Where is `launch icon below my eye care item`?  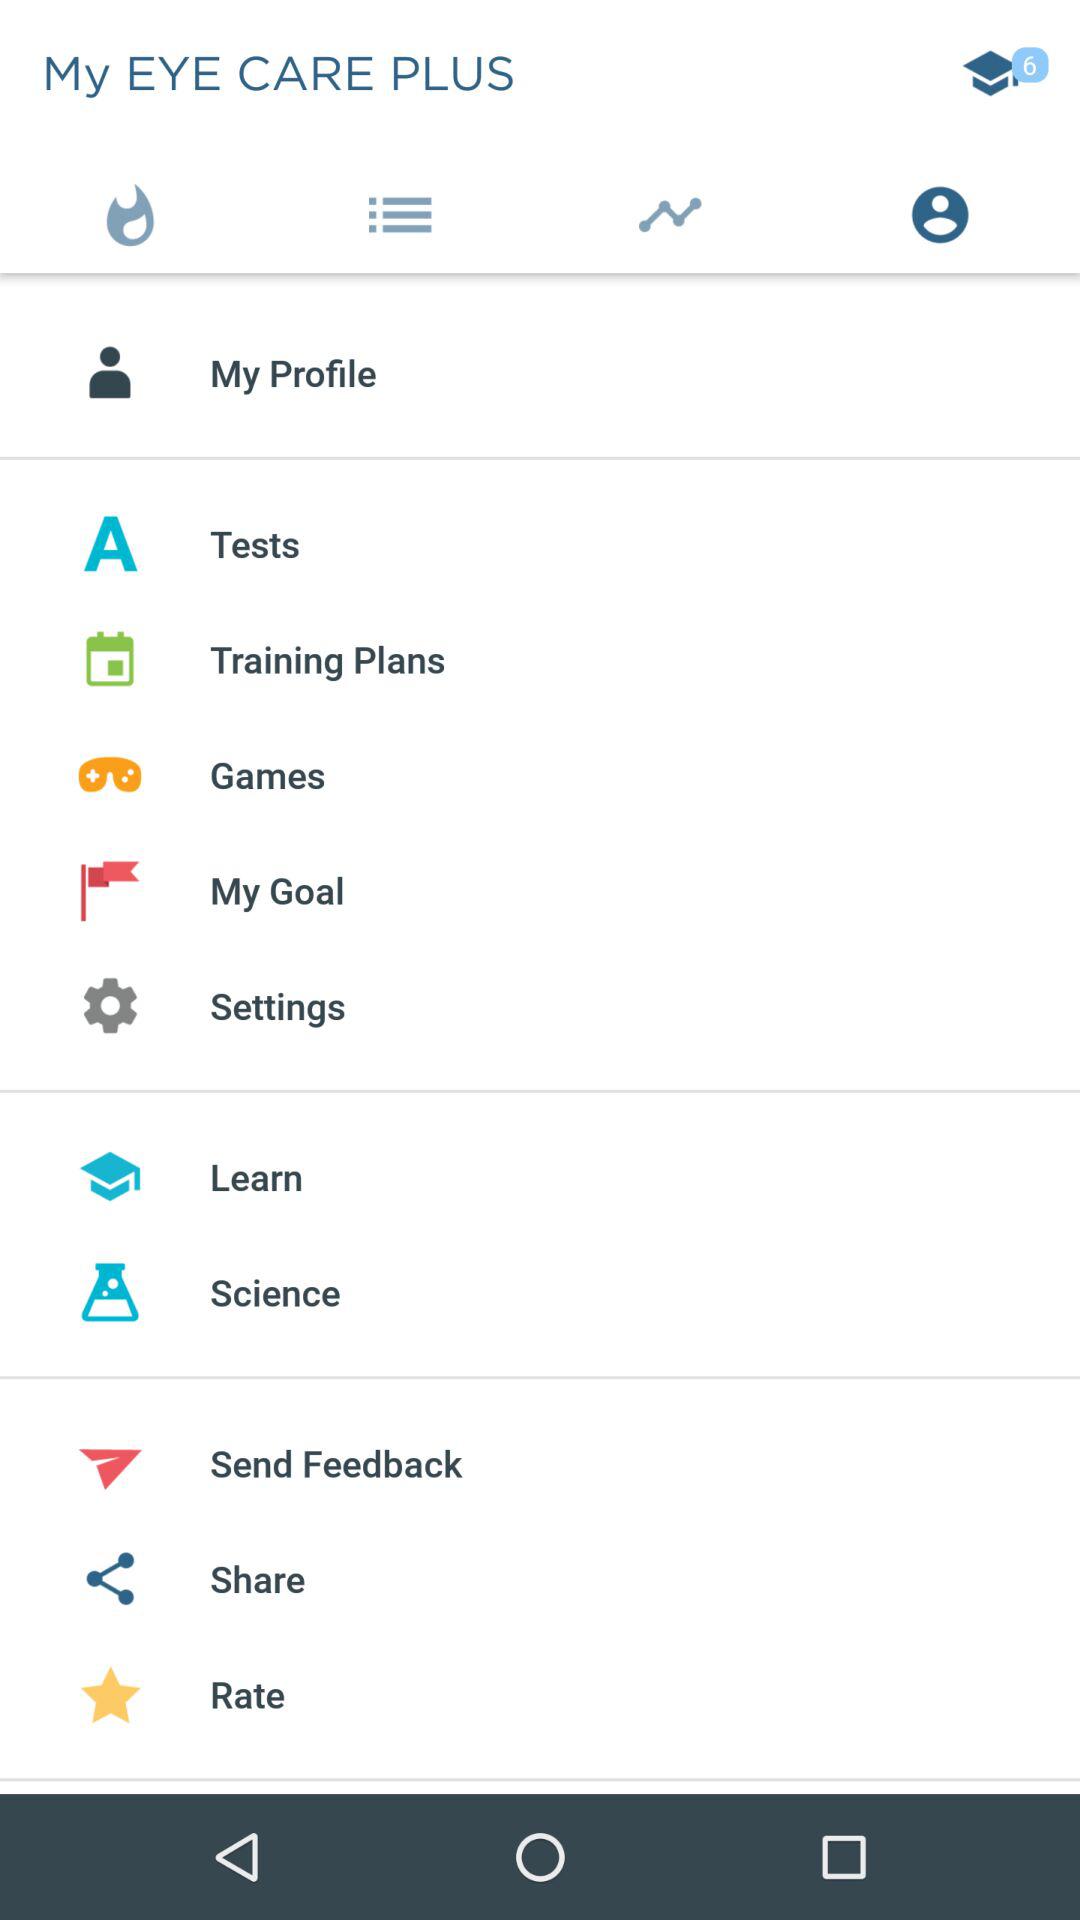
launch icon below my eye care item is located at coordinates (135, 210).